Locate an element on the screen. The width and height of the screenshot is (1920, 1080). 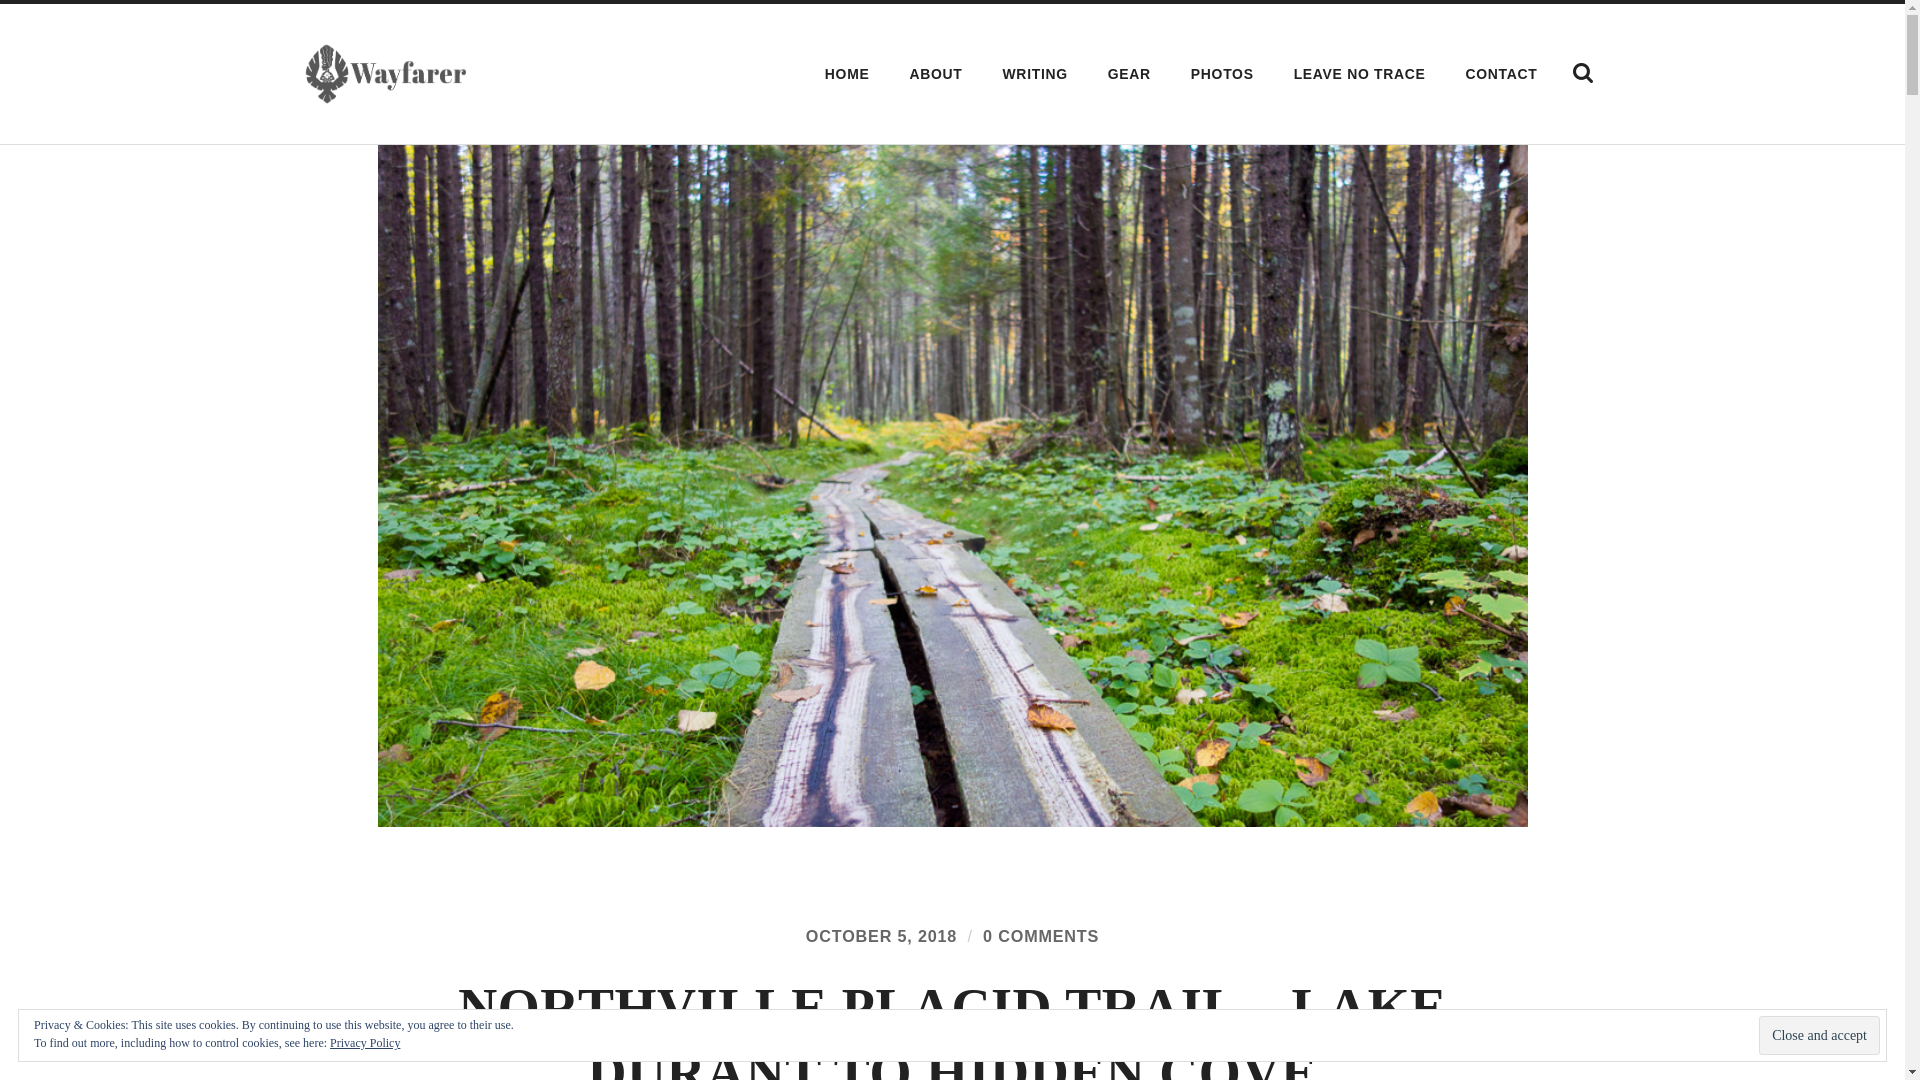
ABOUT is located at coordinates (936, 74).